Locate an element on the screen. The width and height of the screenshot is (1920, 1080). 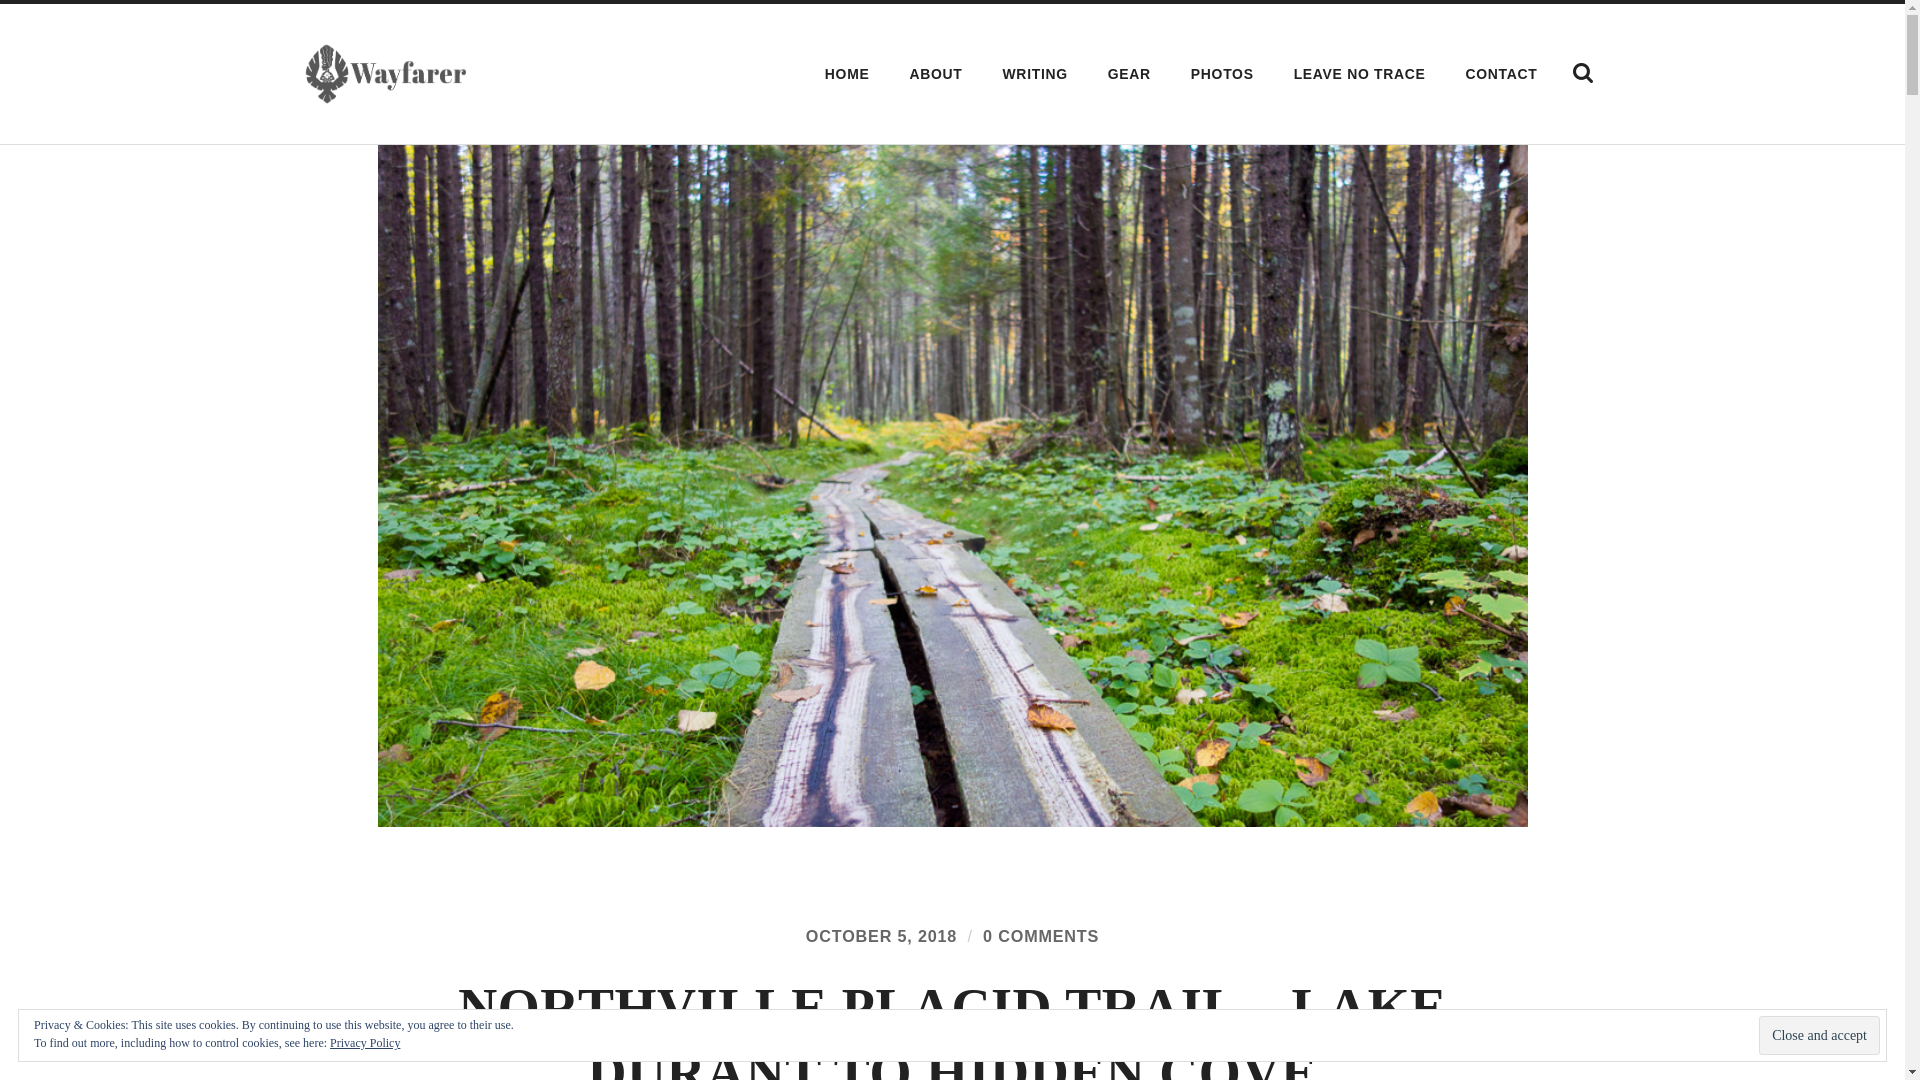
ABOUT is located at coordinates (936, 74).